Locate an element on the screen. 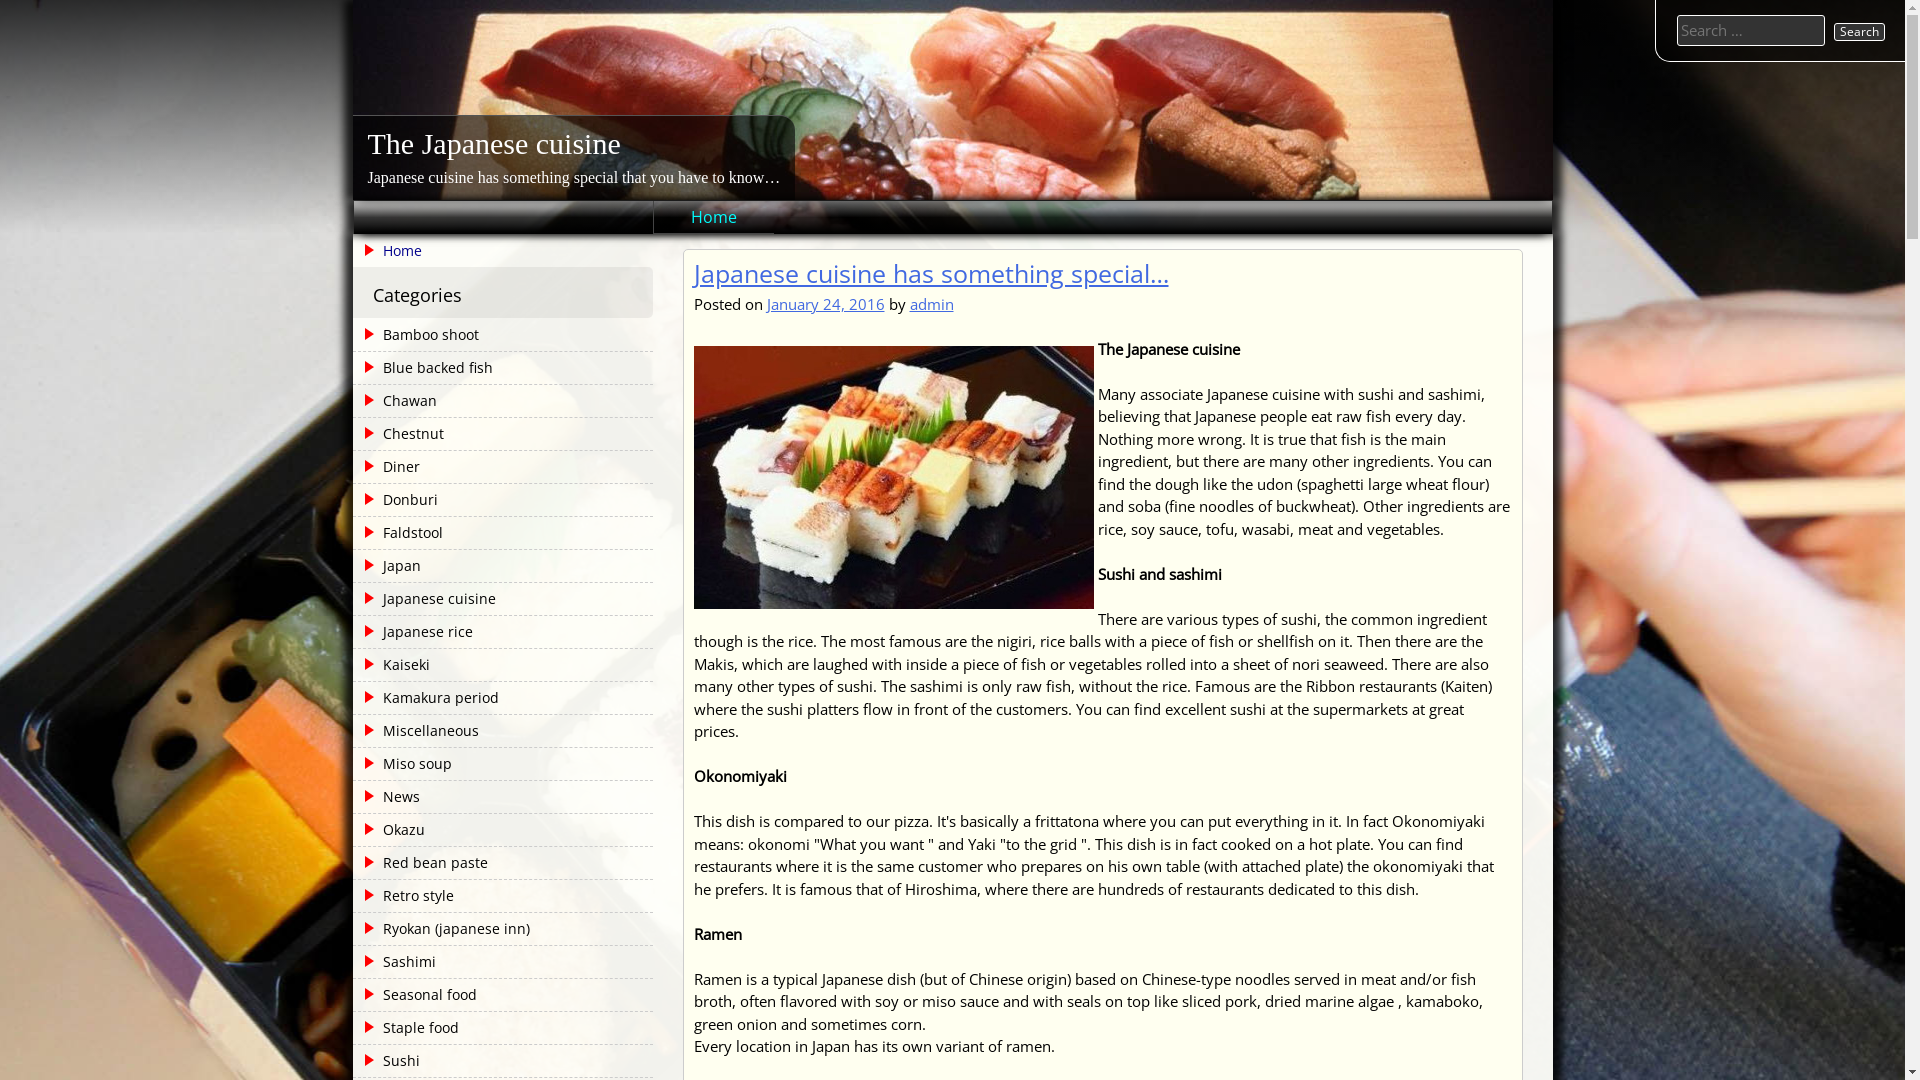  admin is located at coordinates (932, 304).